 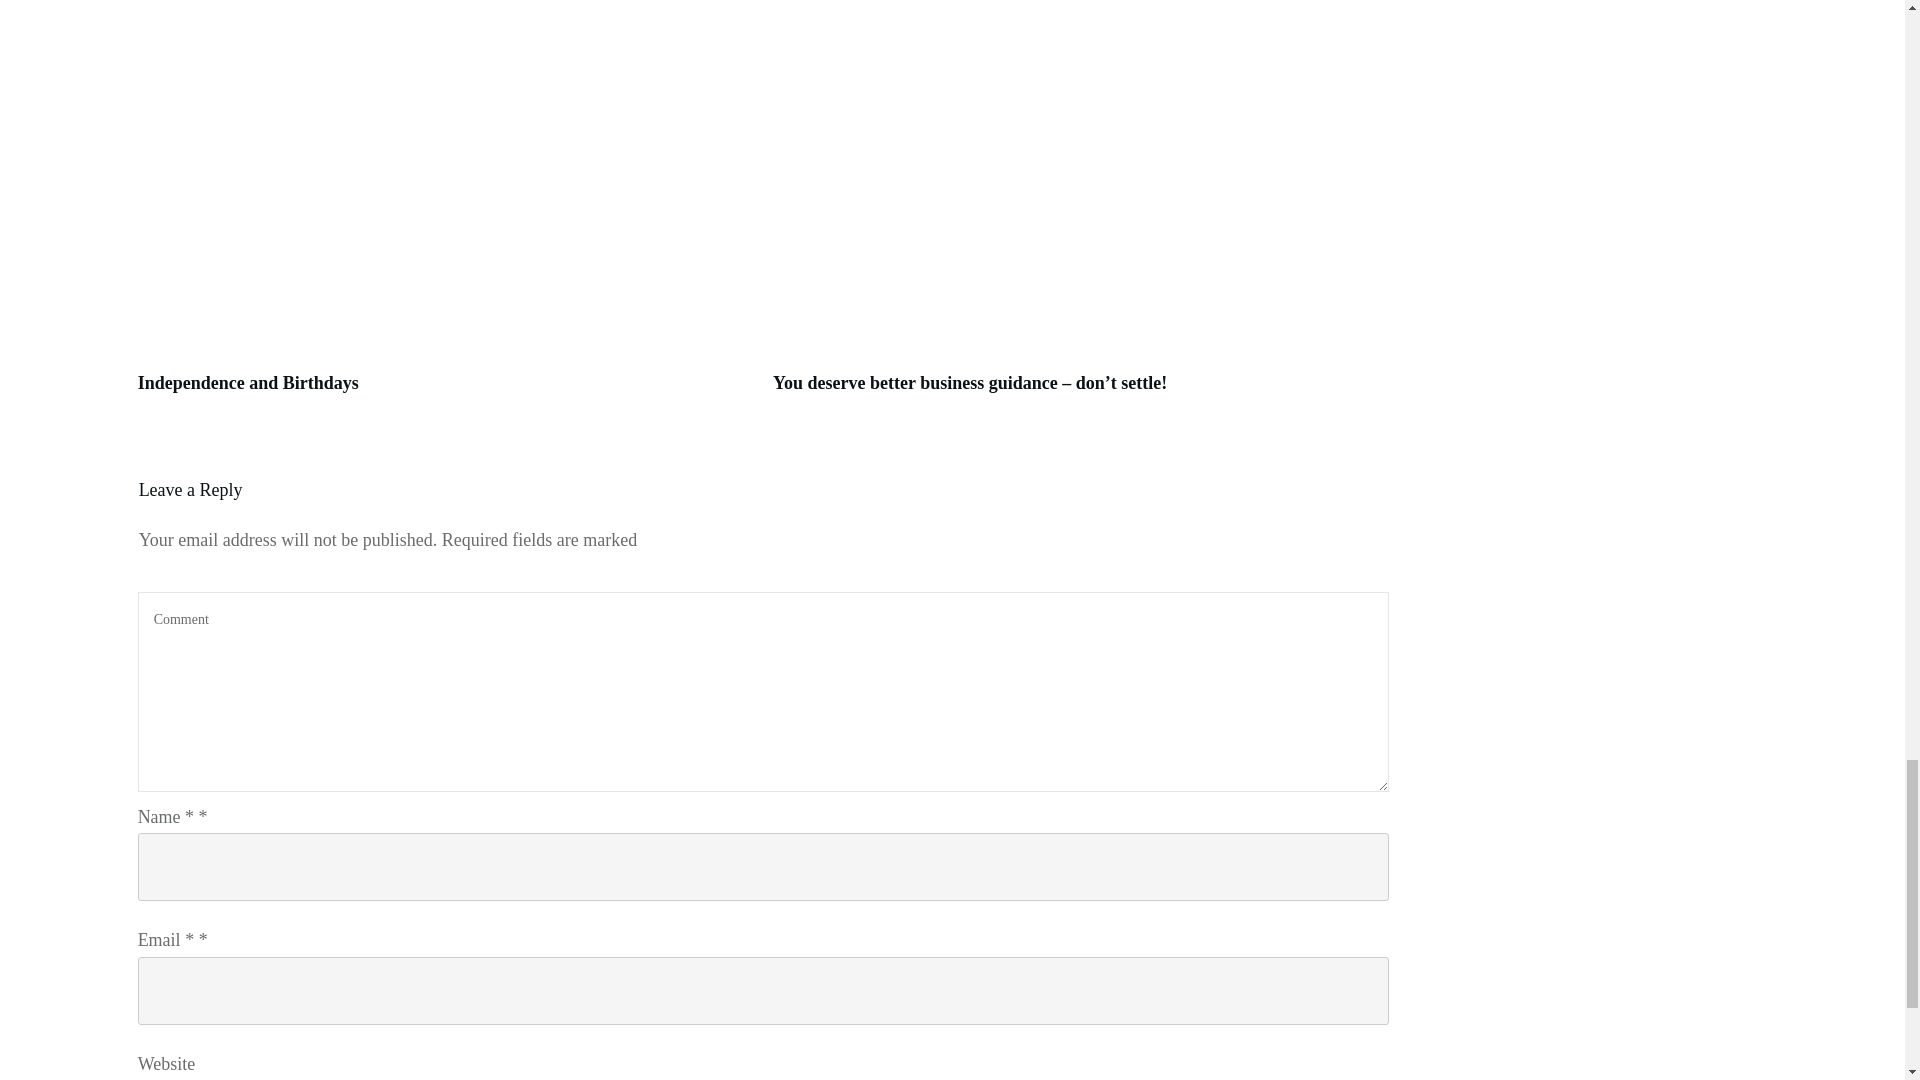 What do you see at coordinates (248, 382) in the screenshot?
I see `Independence and Birthdays` at bounding box center [248, 382].